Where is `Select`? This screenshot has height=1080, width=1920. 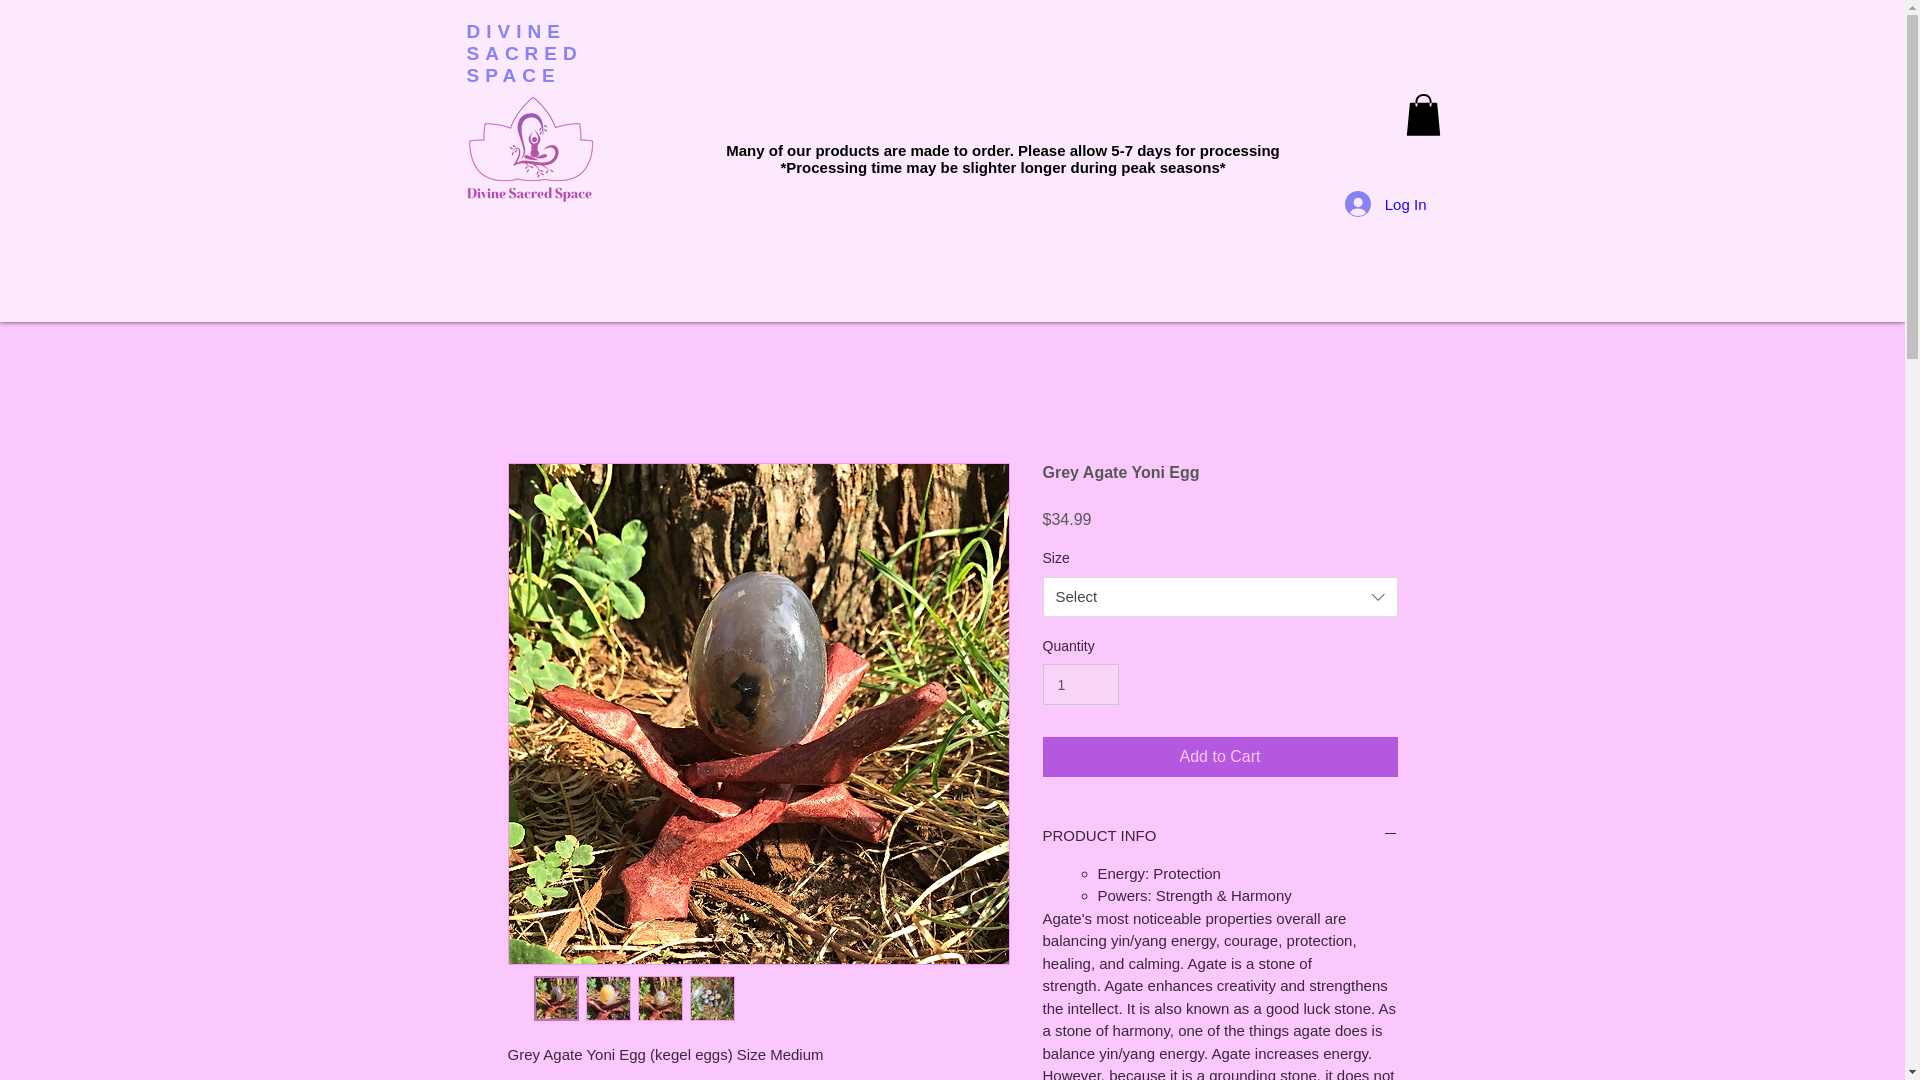
Select is located at coordinates (1220, 596).